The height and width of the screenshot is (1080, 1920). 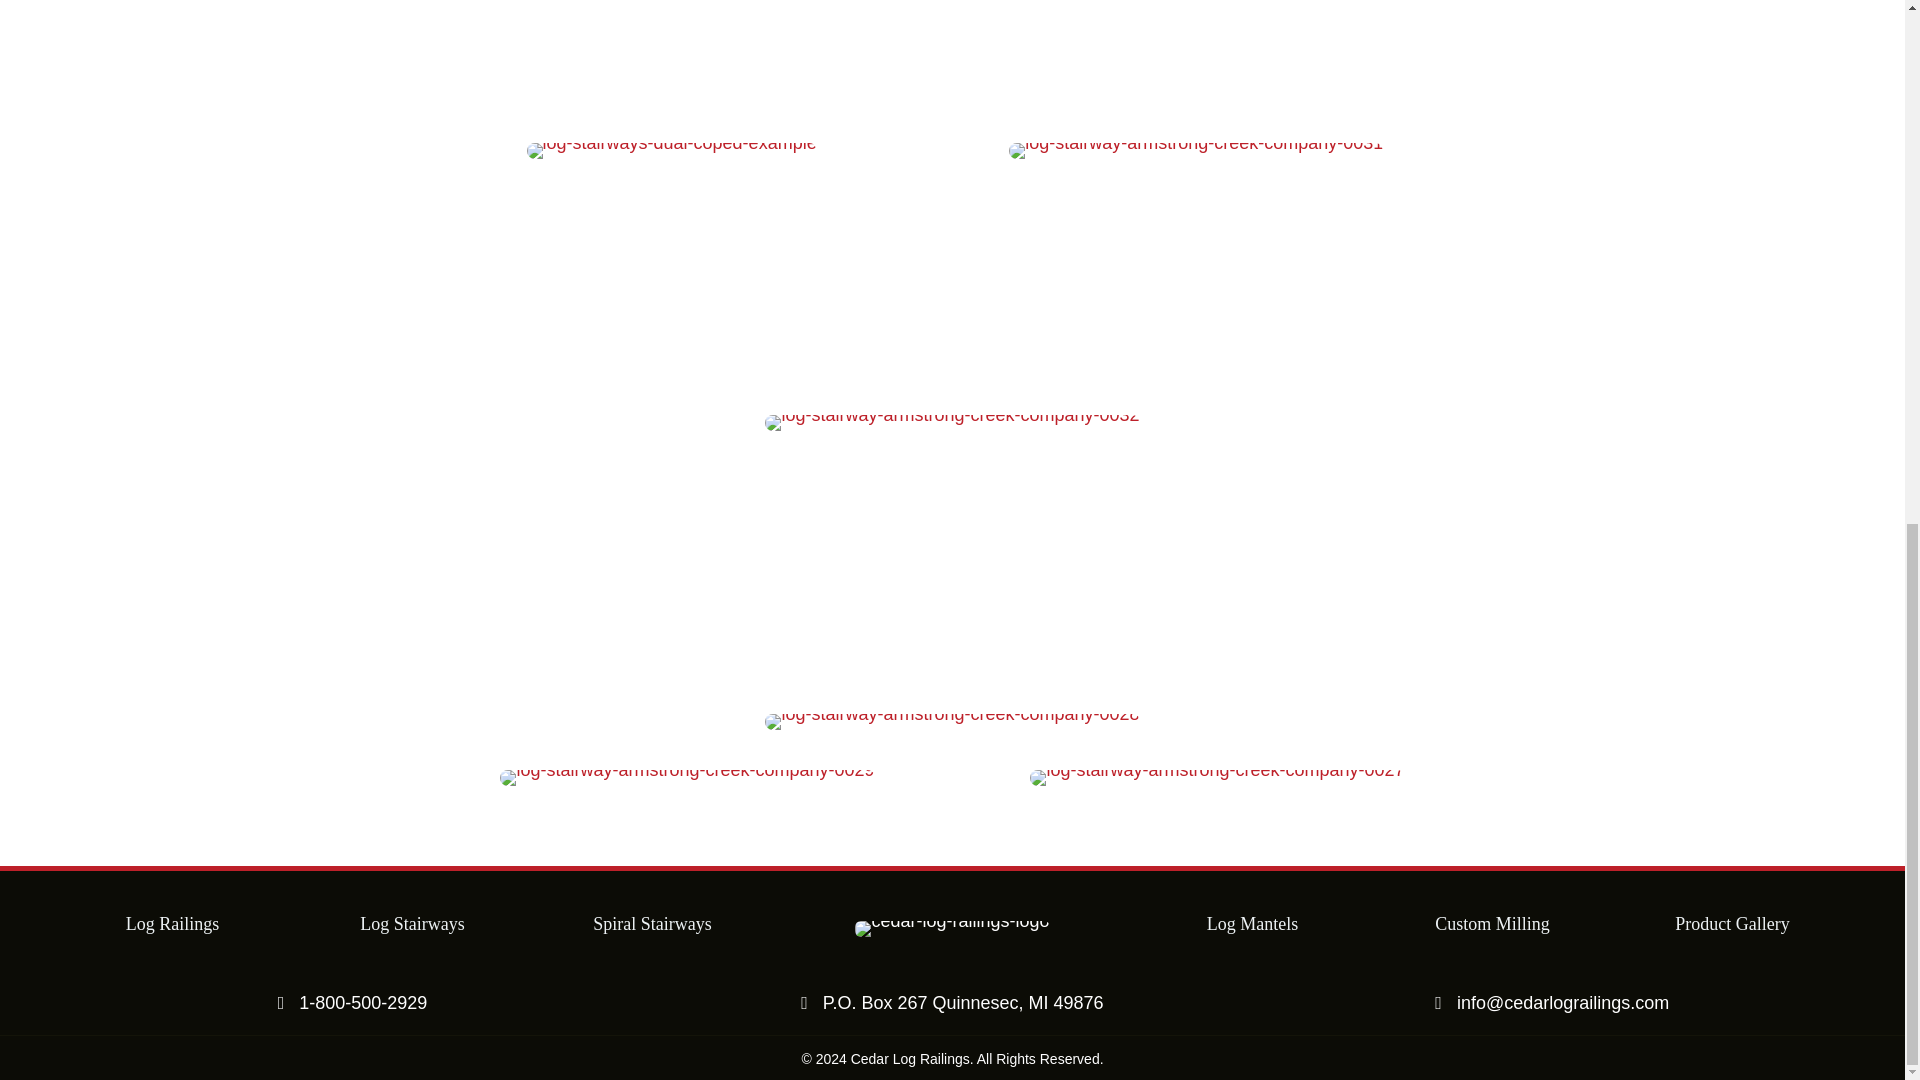 What do you see at coordinates (951, 422) in the screenshot?
I see `log-stairway-armstrong-creek-company-0032` at bounding box center [951, 422].